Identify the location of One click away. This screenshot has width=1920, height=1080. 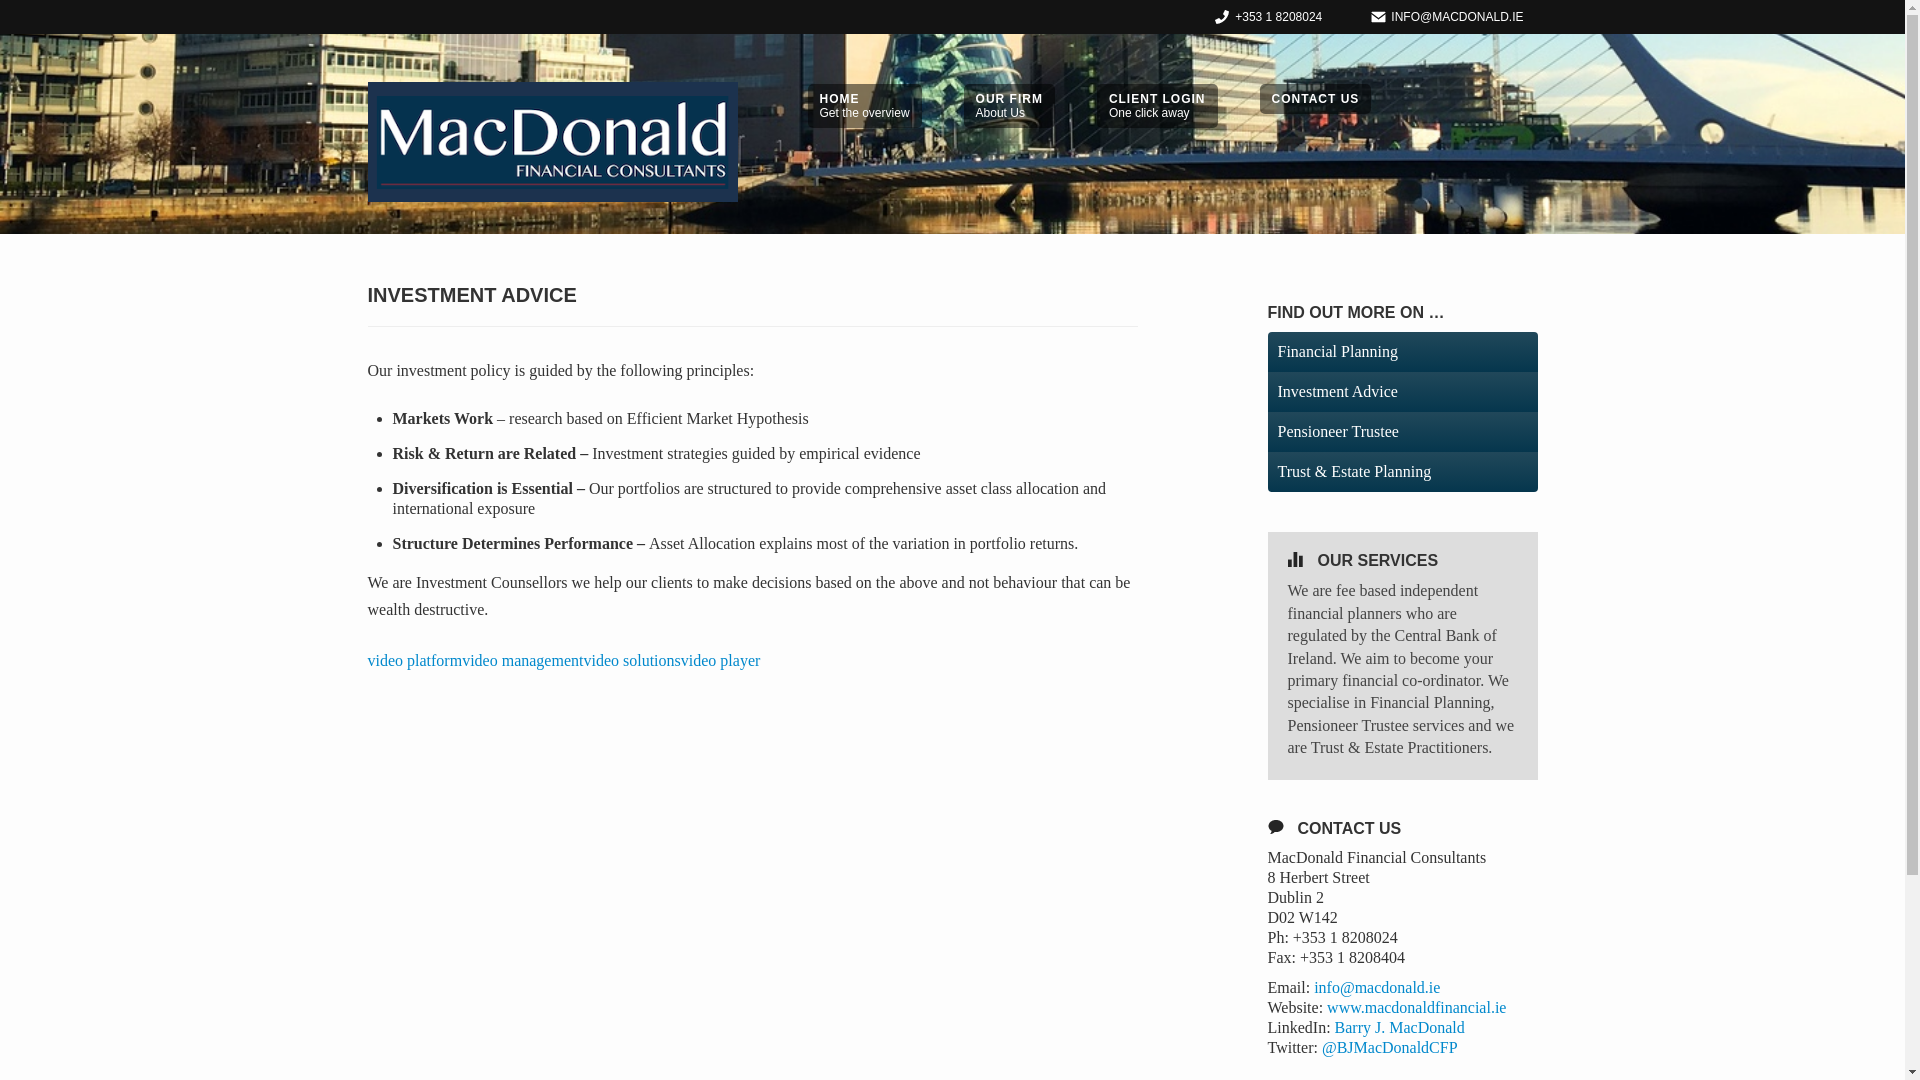
(1008, 106).